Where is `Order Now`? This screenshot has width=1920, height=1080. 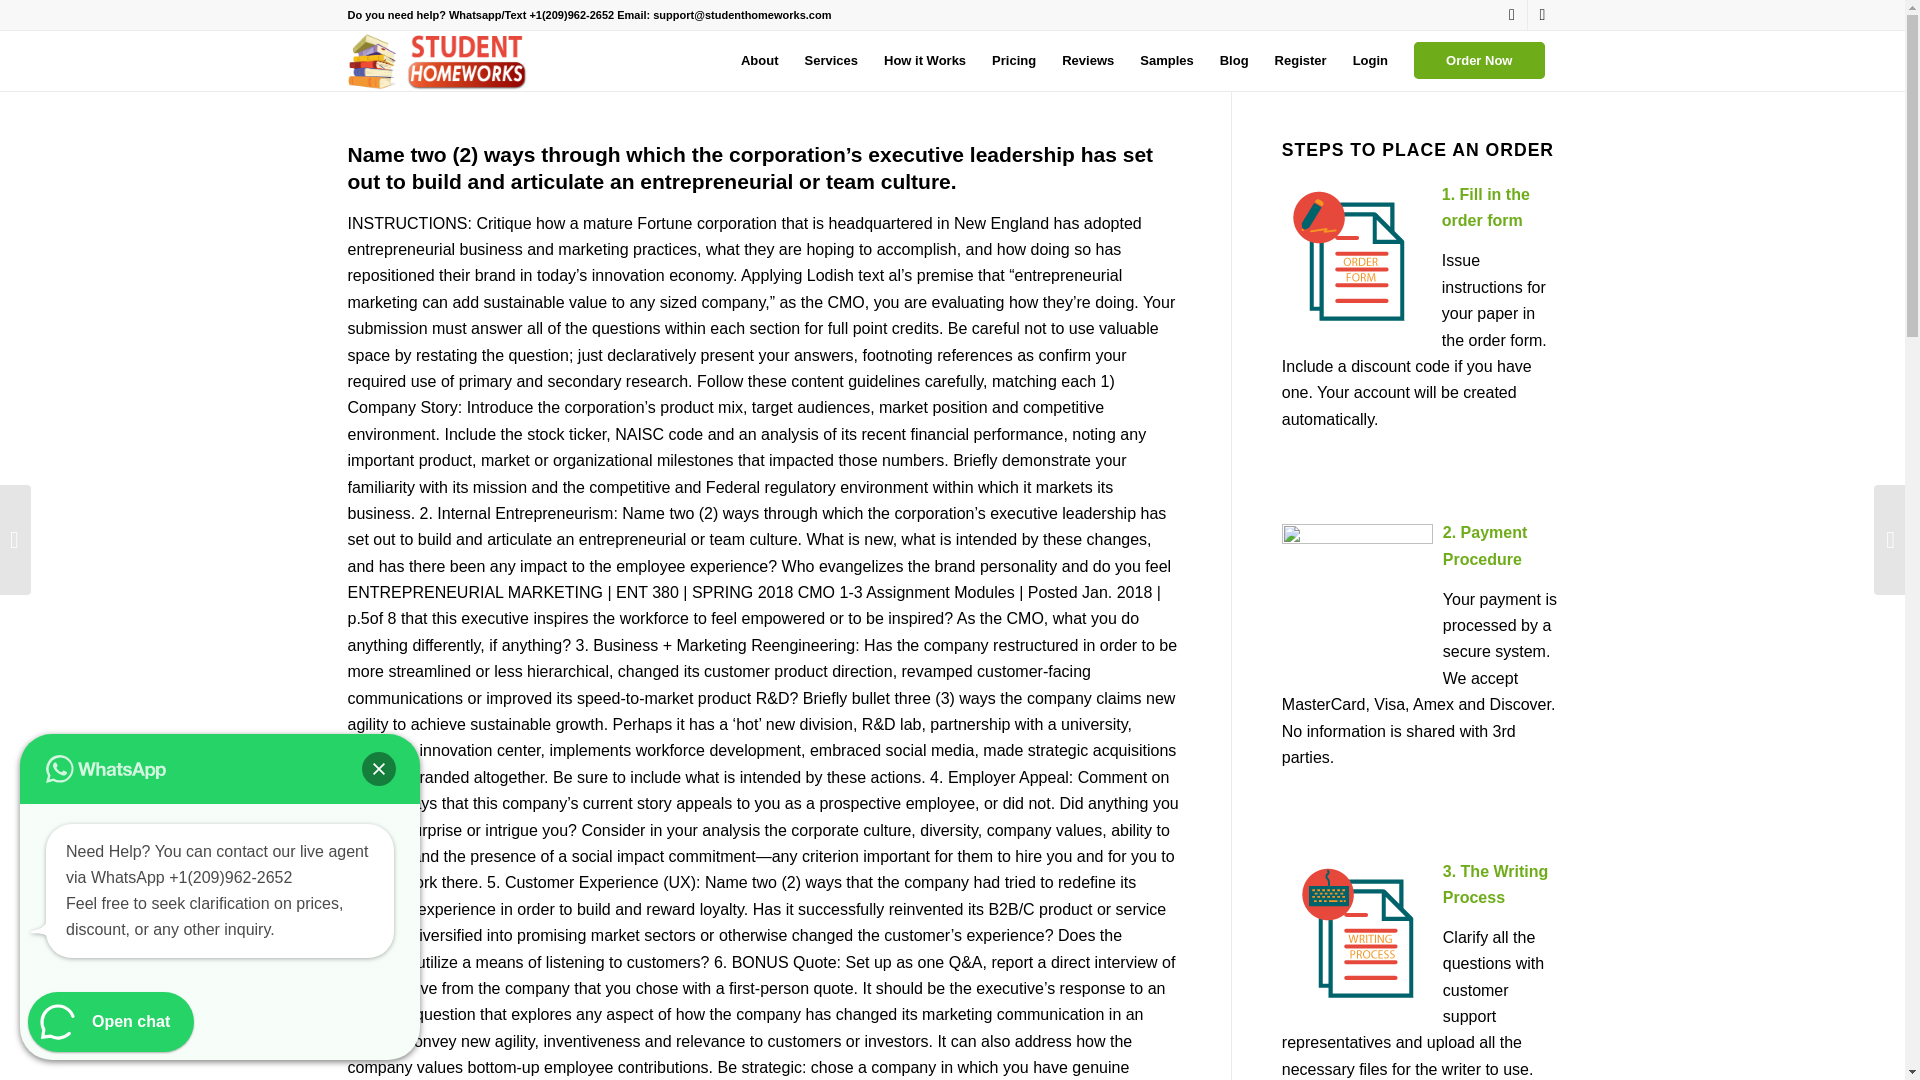
Order Now is located at coordinates (1479, 60).